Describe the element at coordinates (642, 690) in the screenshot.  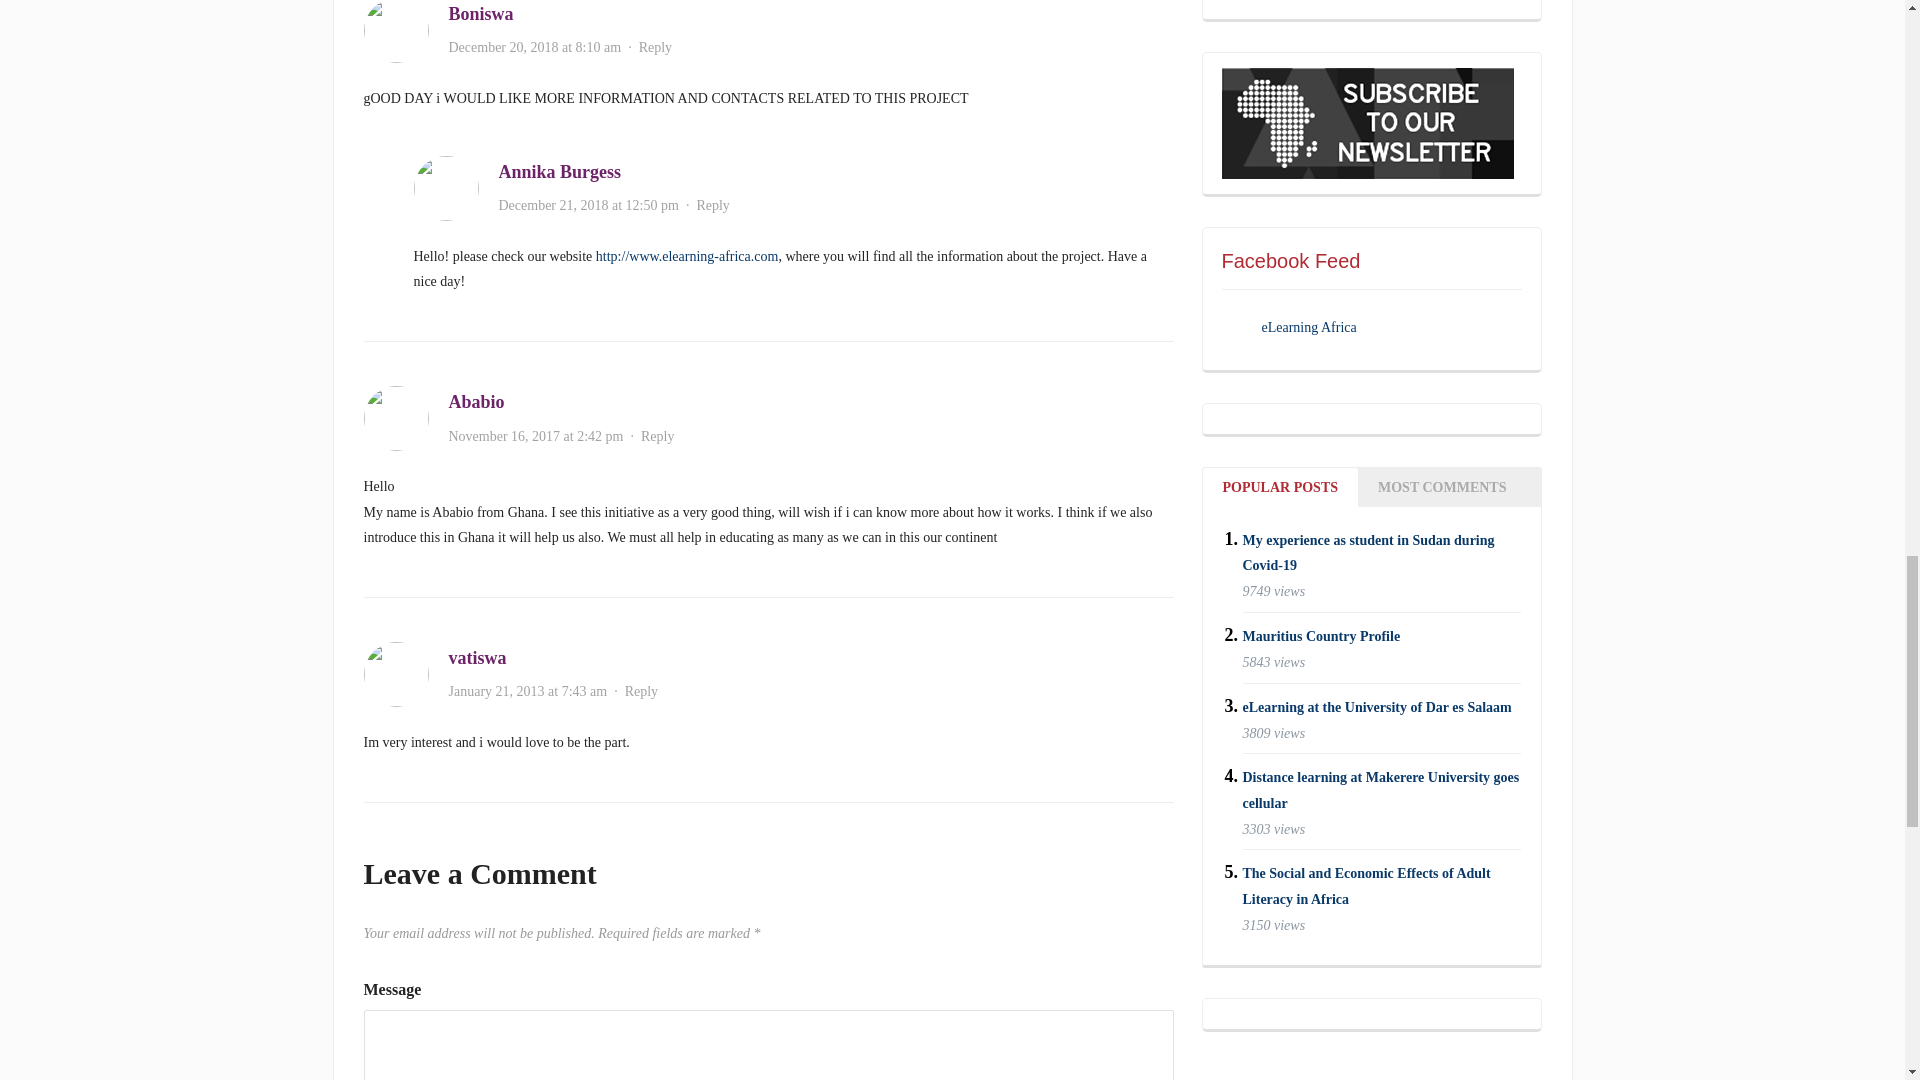
I see `Reply` at that location.